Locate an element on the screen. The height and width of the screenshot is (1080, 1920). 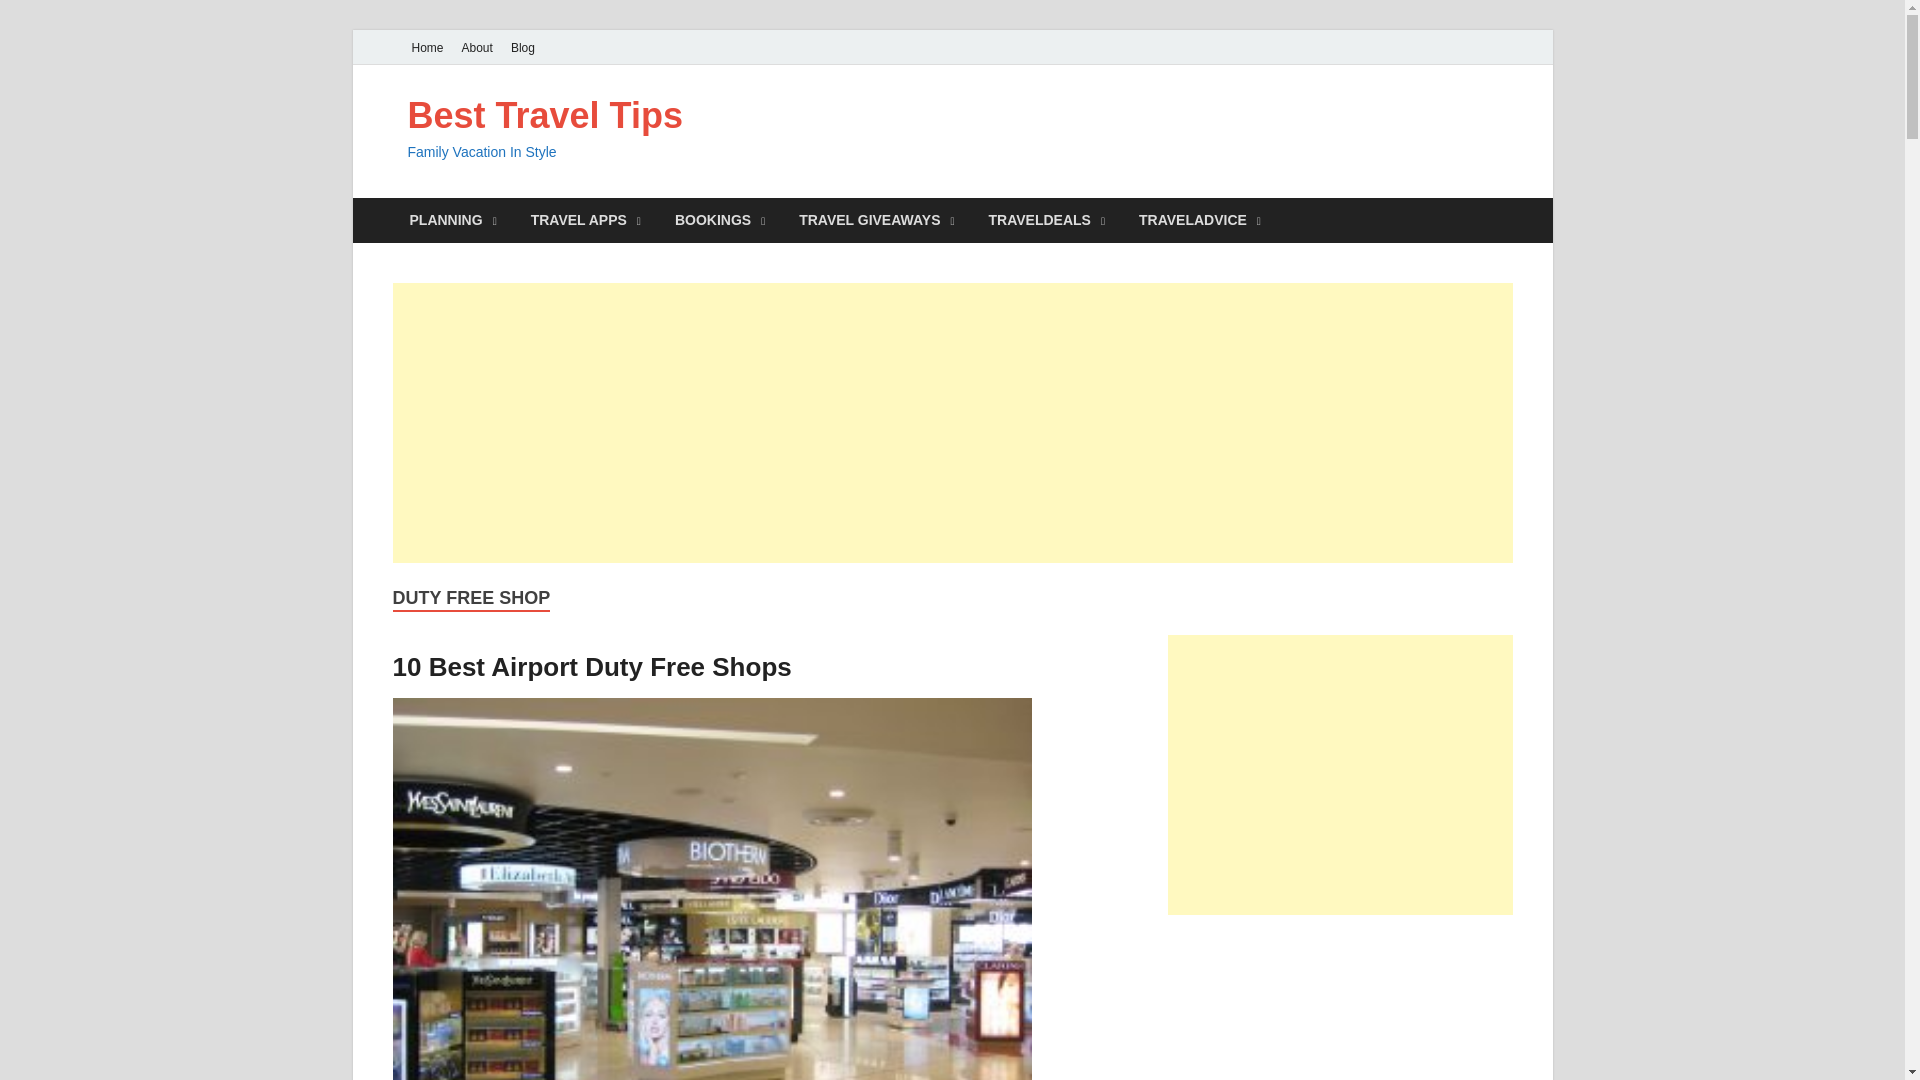
Best Travel Tips is located at coordinates (545, 116).